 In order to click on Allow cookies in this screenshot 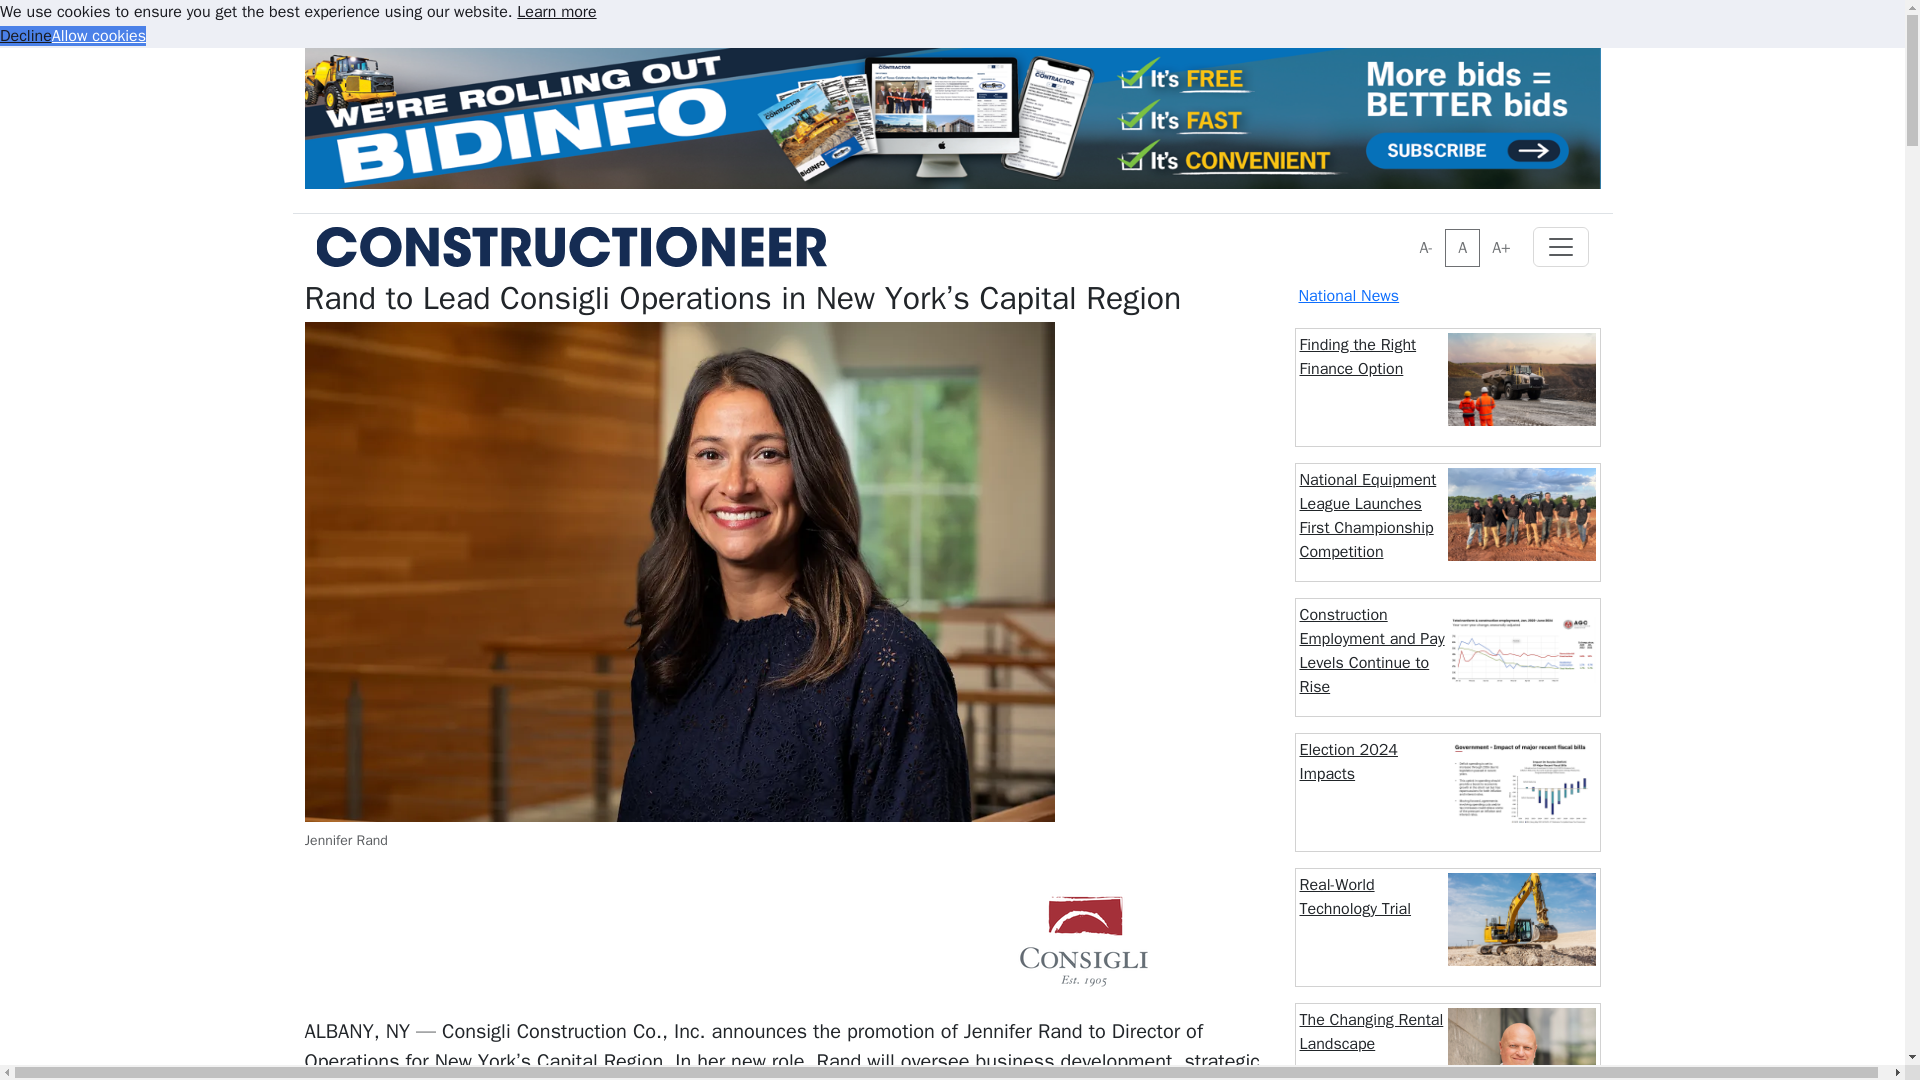, I will do `click(98, 36)`.